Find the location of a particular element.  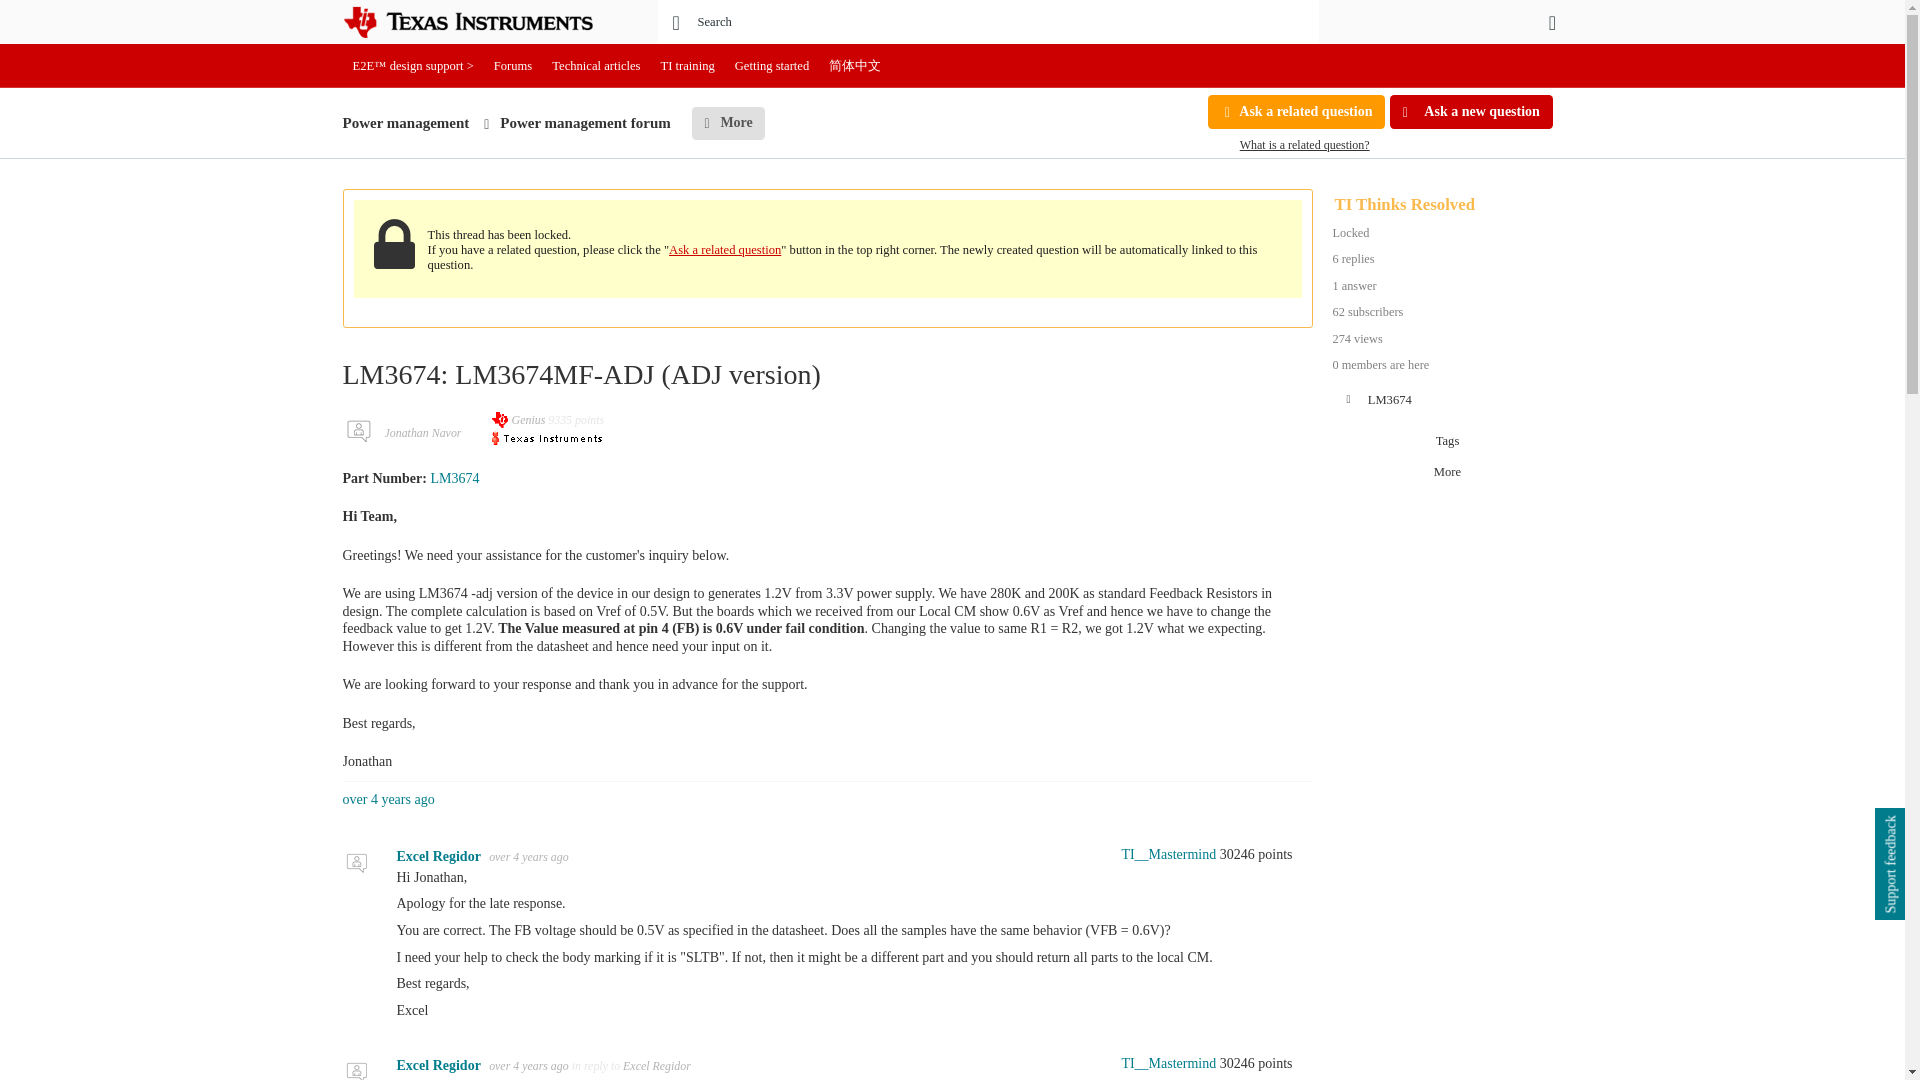

Getting started is located at coordinates (772, 66).